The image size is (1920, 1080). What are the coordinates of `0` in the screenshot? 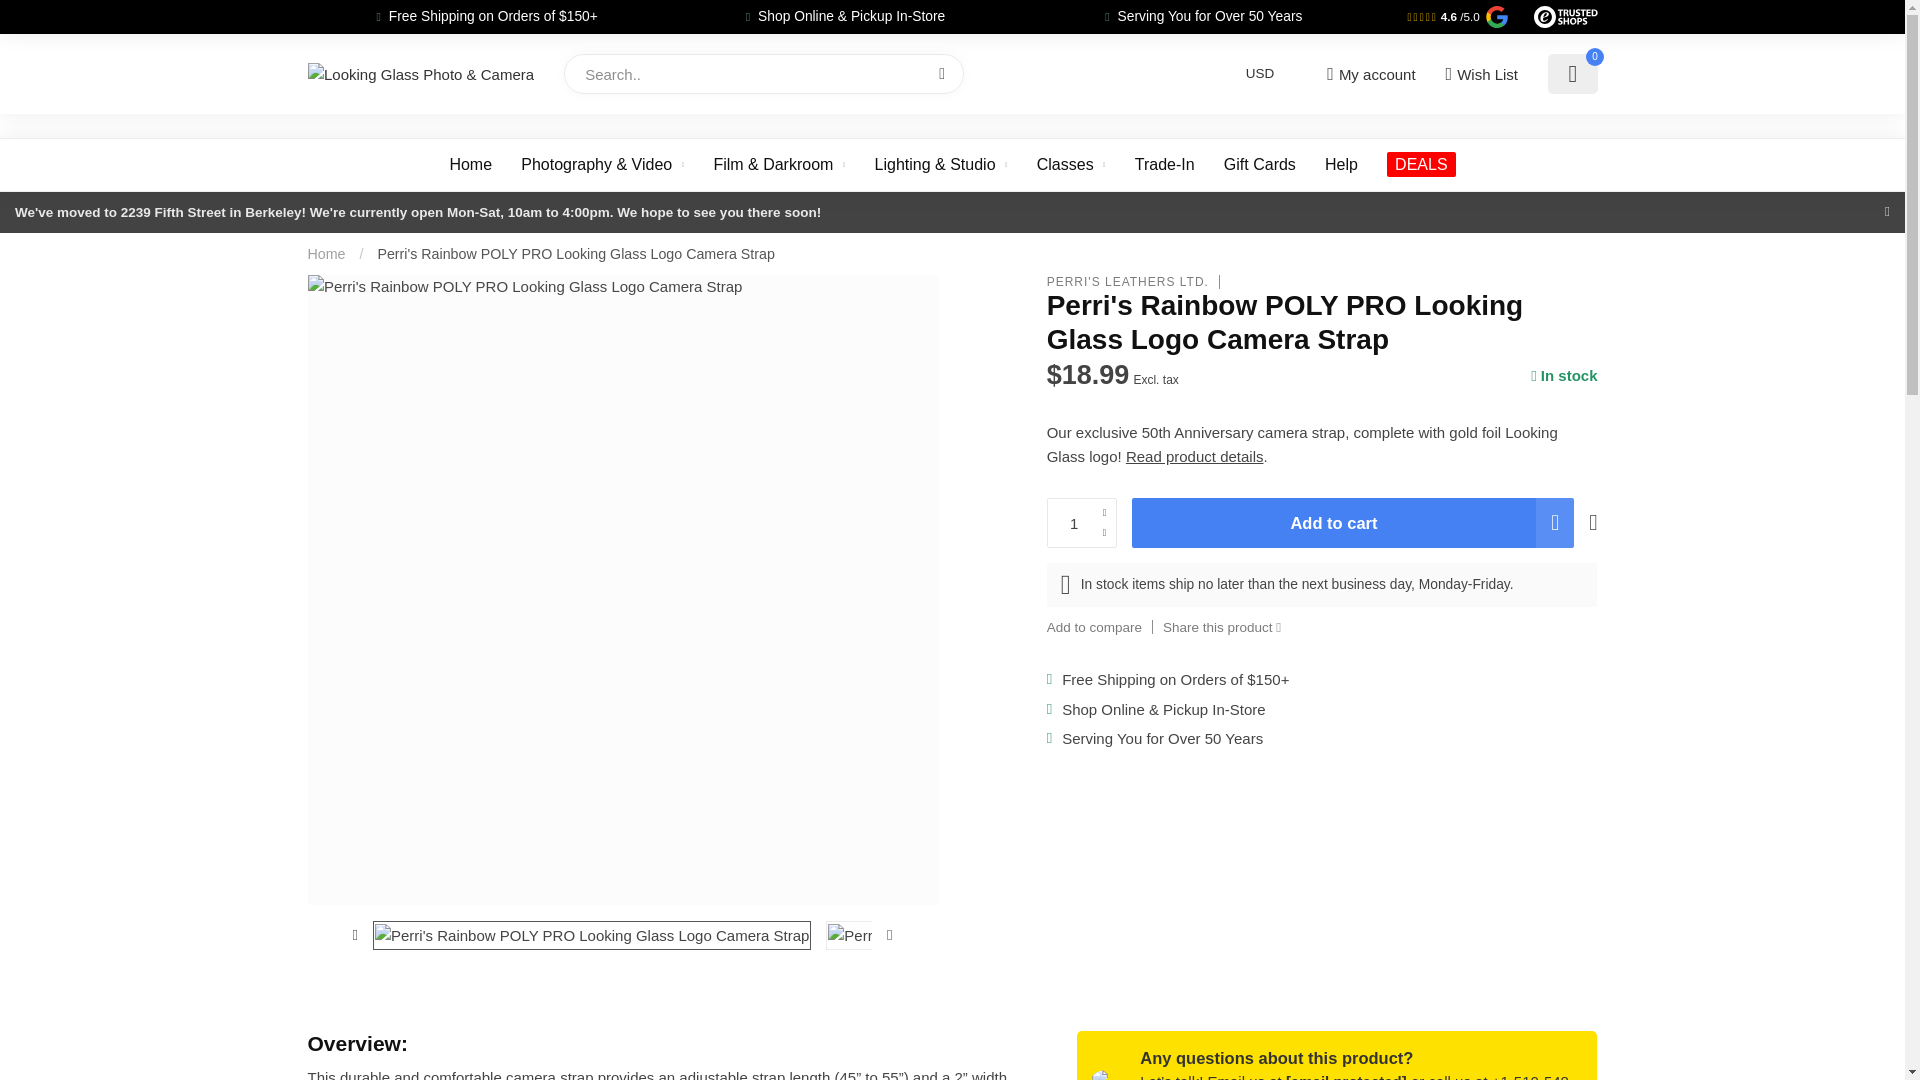 It's located at (1572, 74).